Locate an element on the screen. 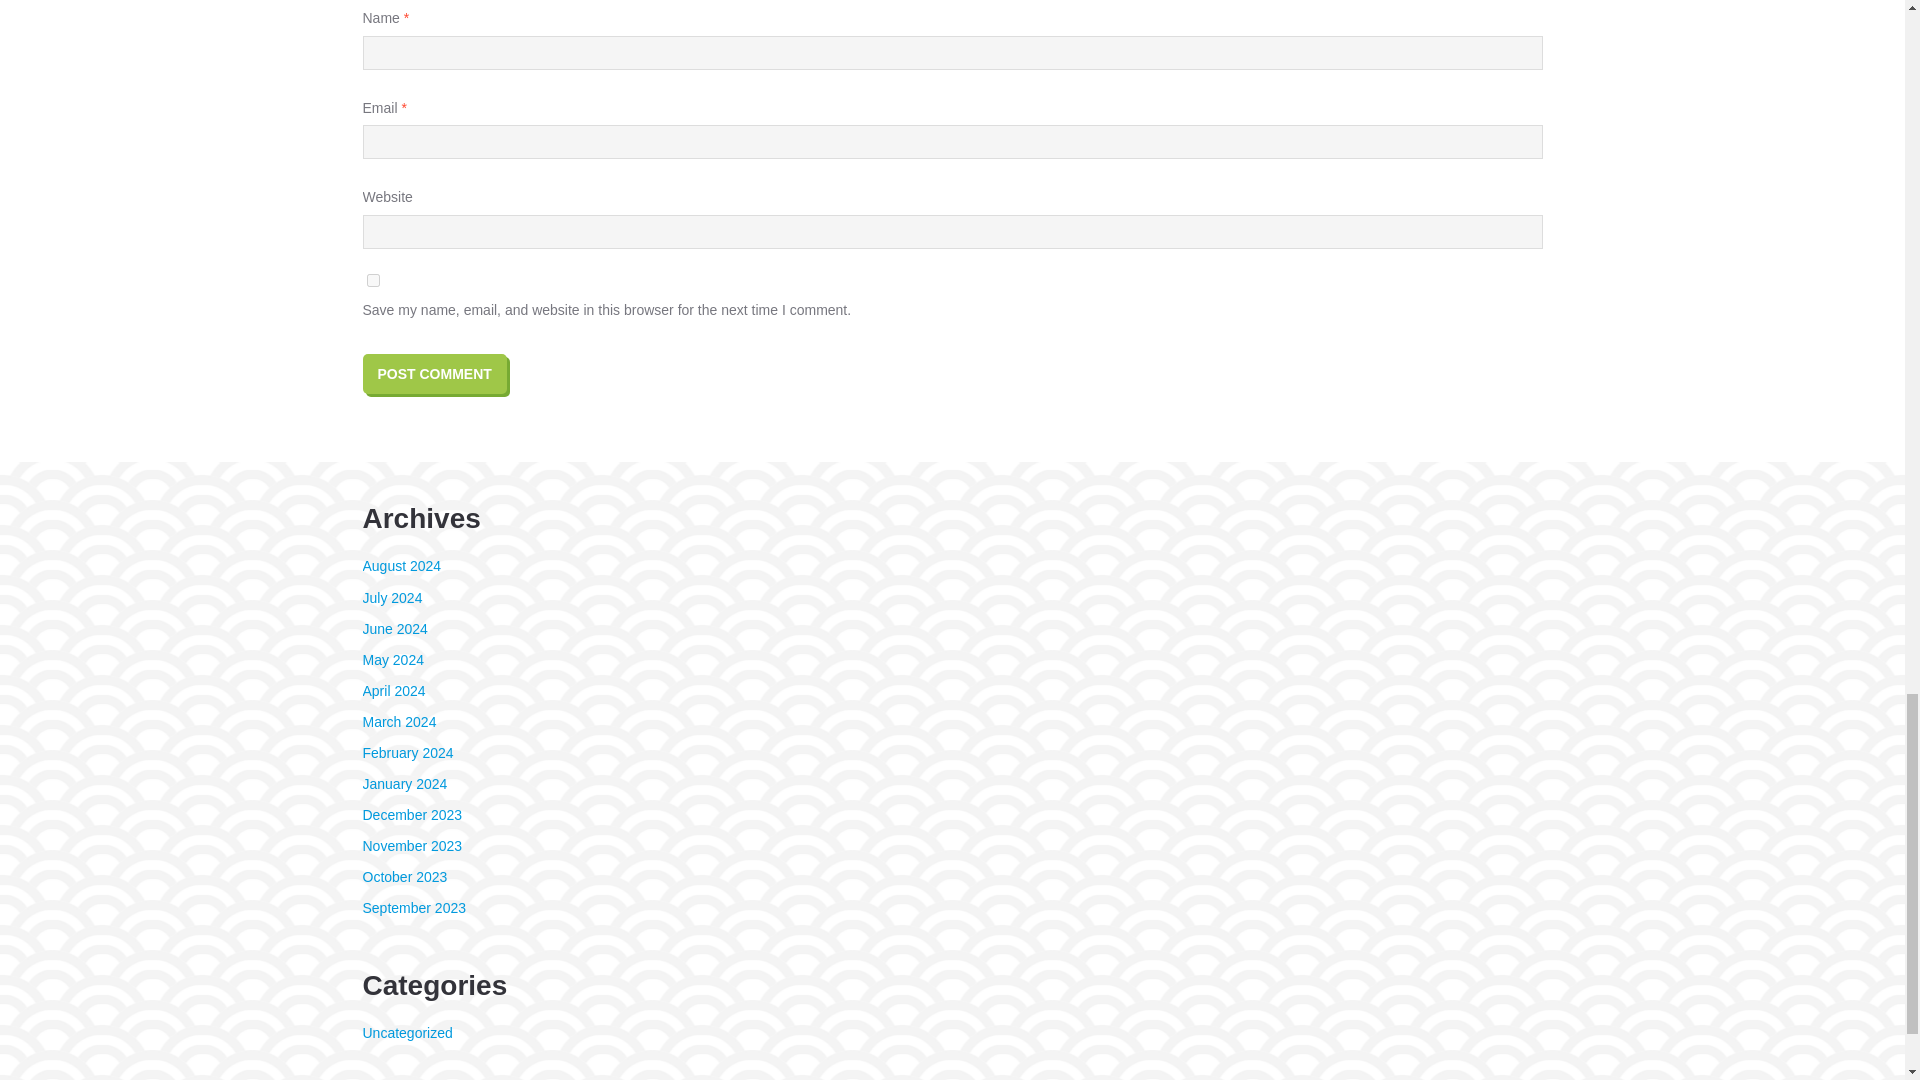 This screenshot has width=1920, height=1080. yes is located at coordinates (372, 280).